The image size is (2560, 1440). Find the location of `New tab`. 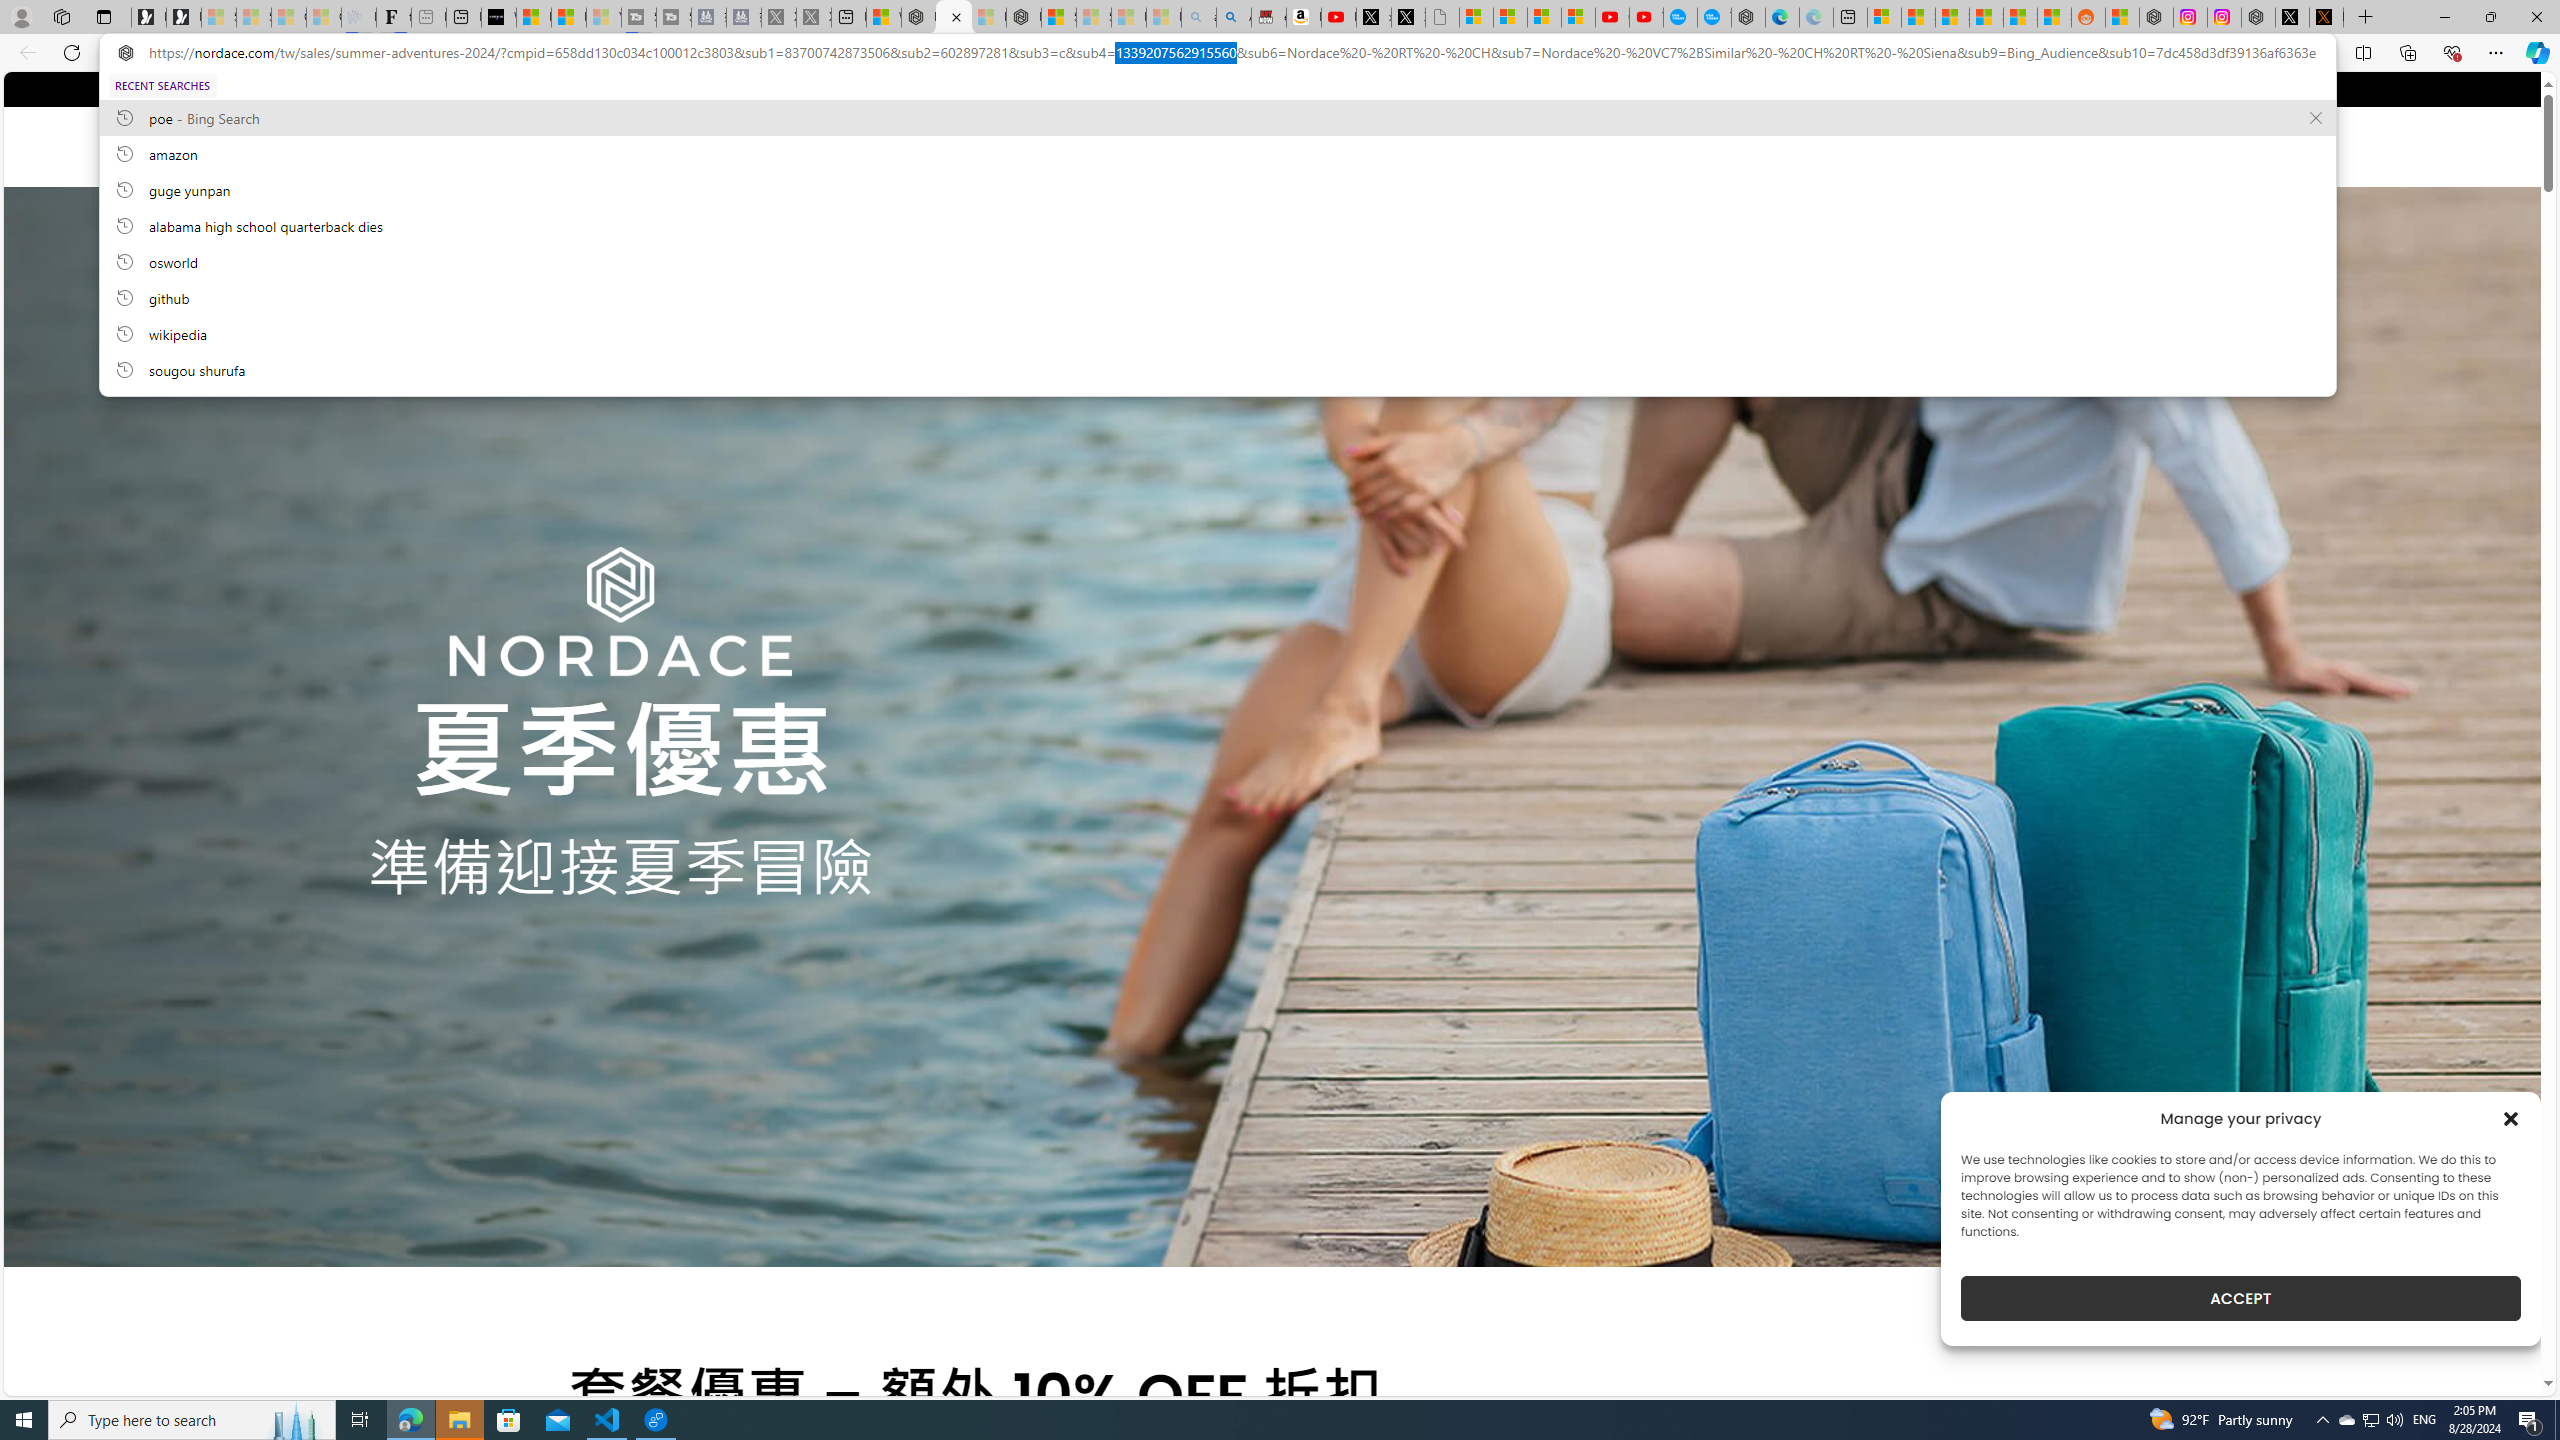

New tab is located at coordinates (1850, 17).